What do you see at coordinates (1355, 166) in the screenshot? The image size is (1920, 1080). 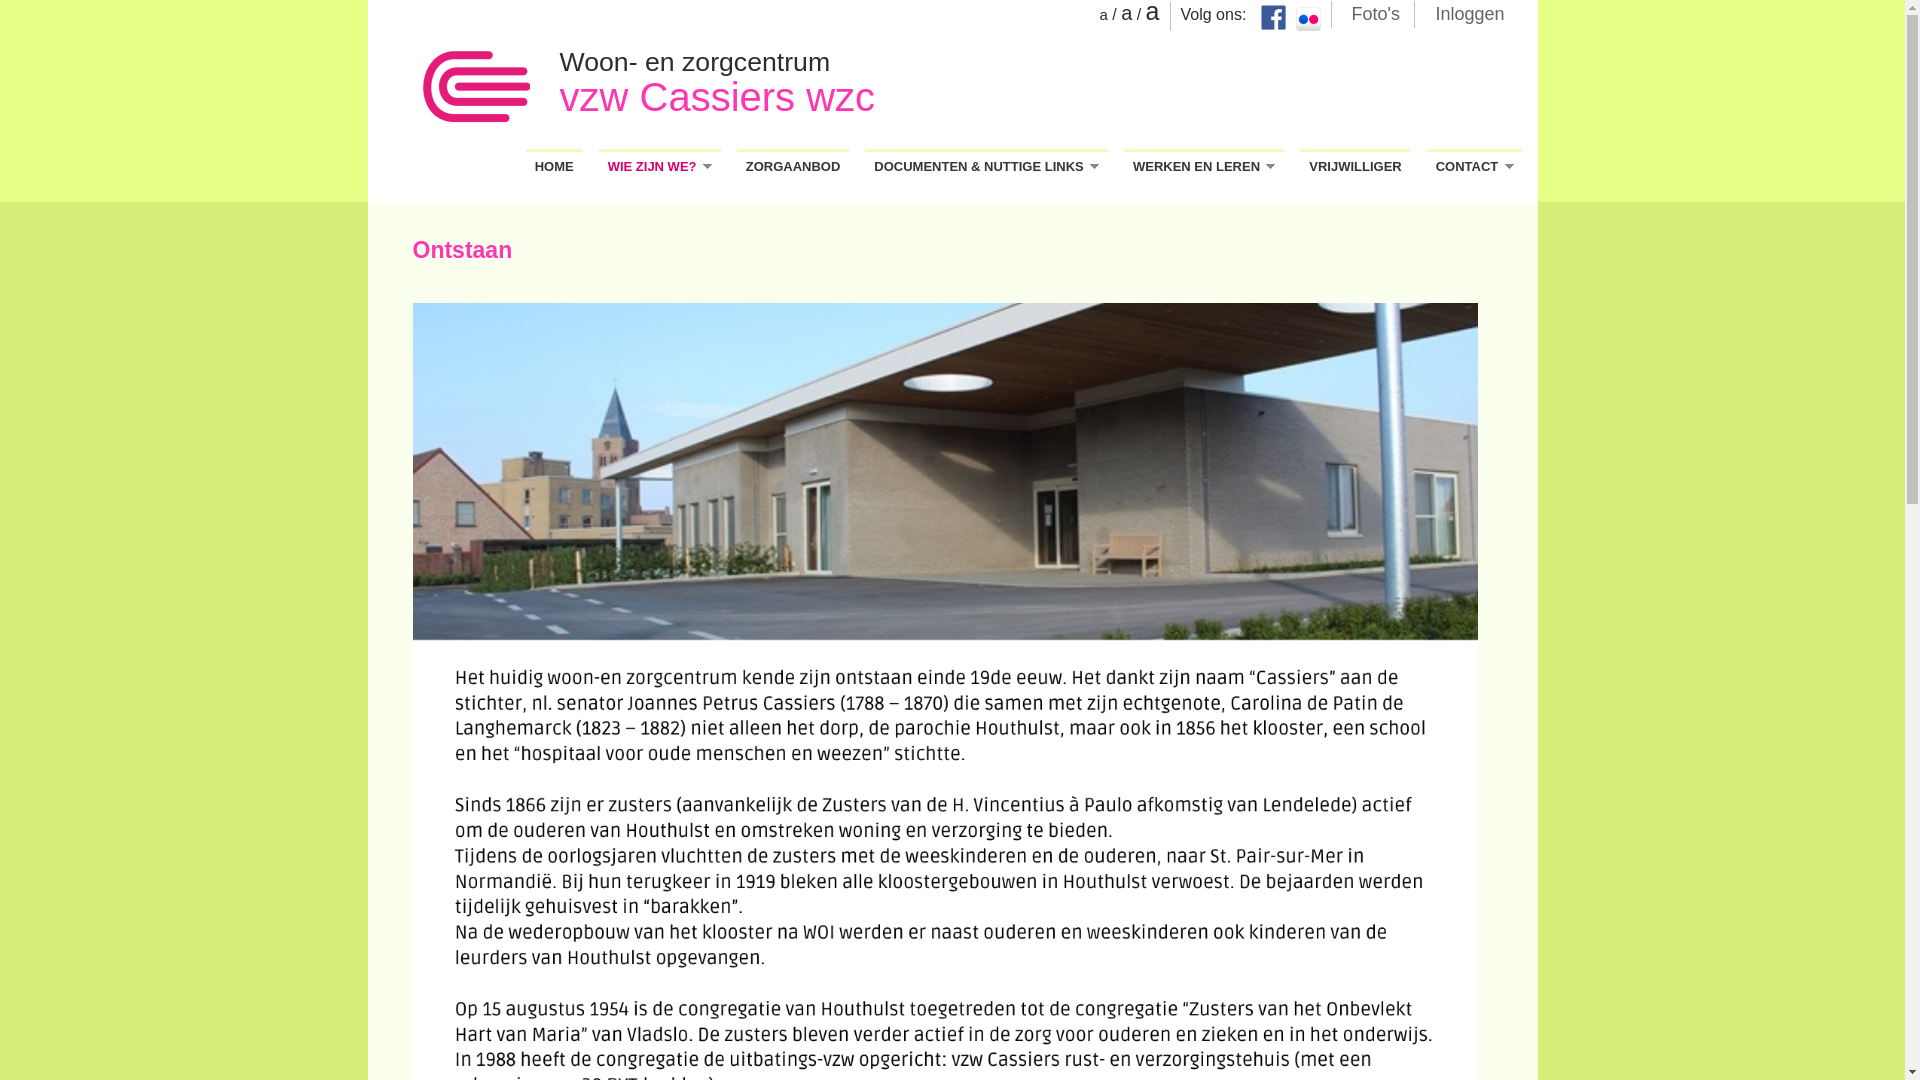 I see `VRIJWILLIGER` at bounding box center [1355, 166].